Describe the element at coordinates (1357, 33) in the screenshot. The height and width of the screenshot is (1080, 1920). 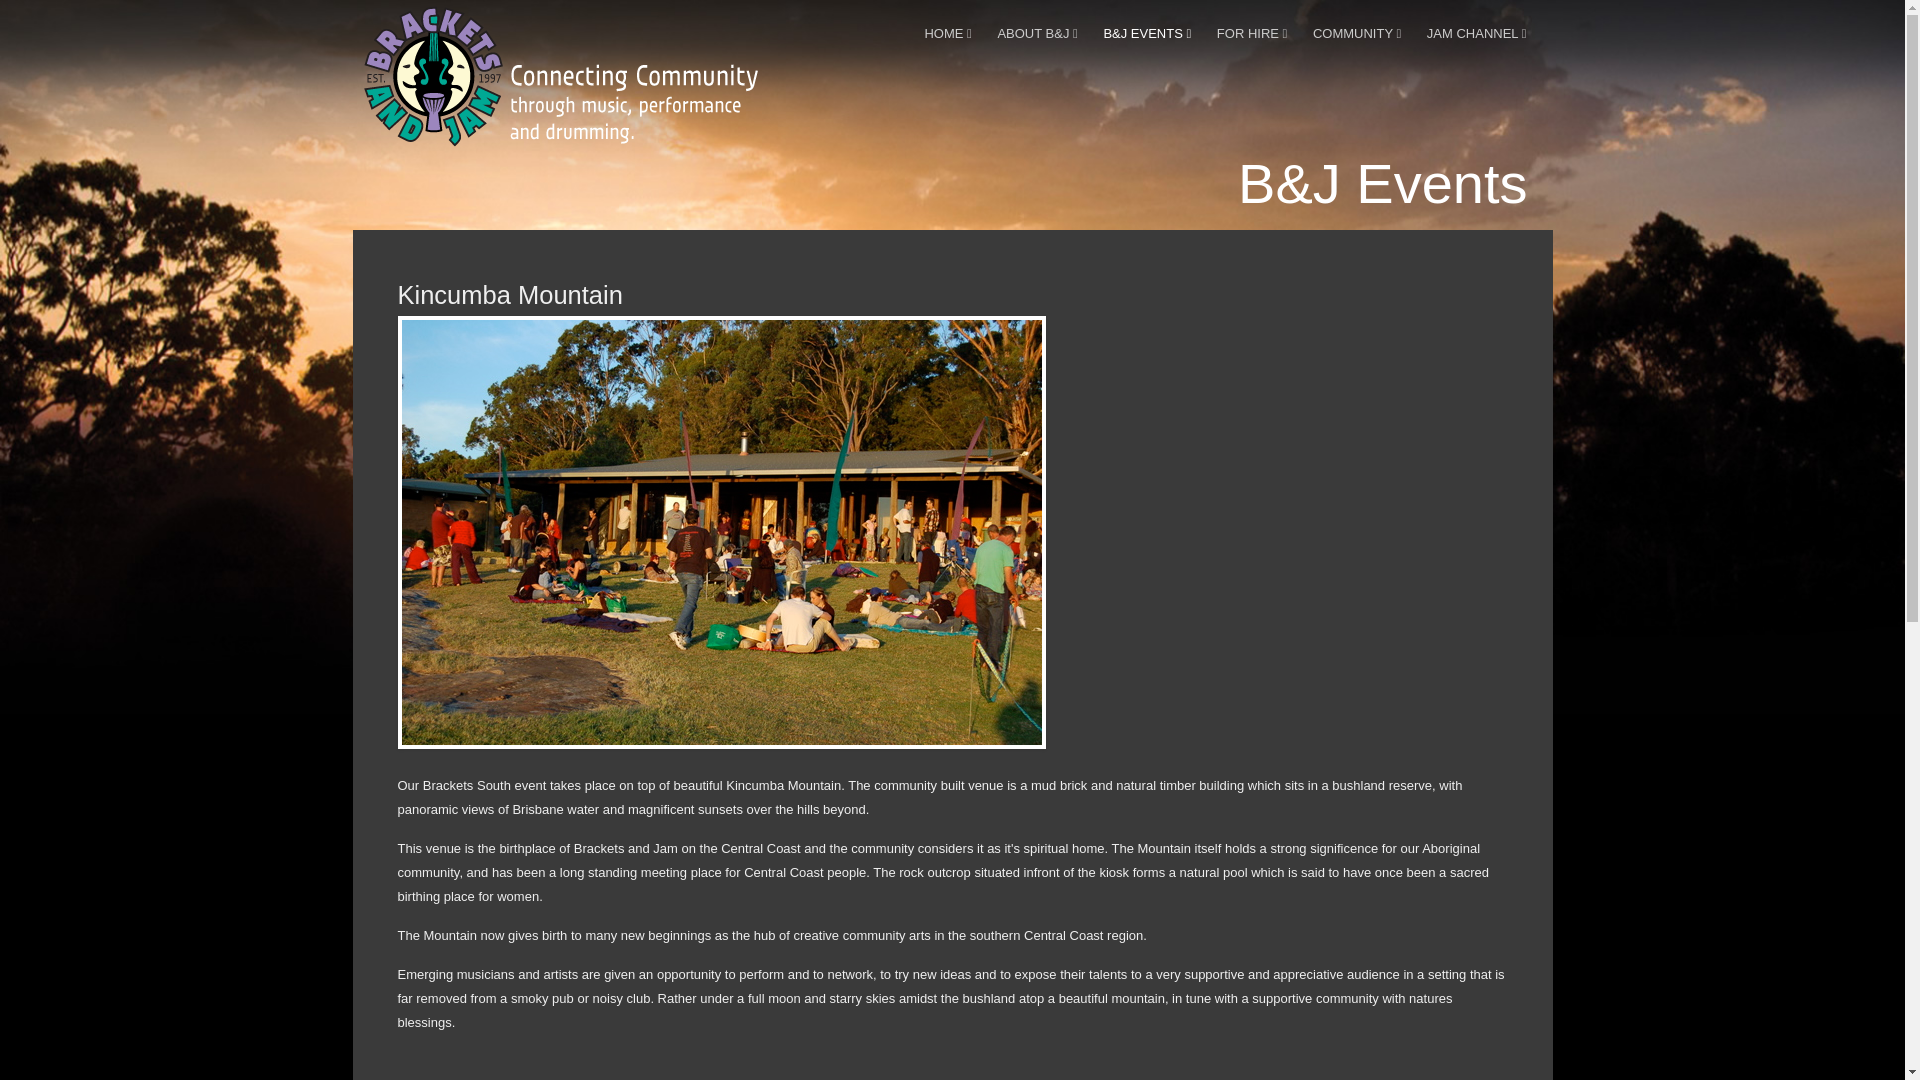
I see `COMMUNITY` at that location.